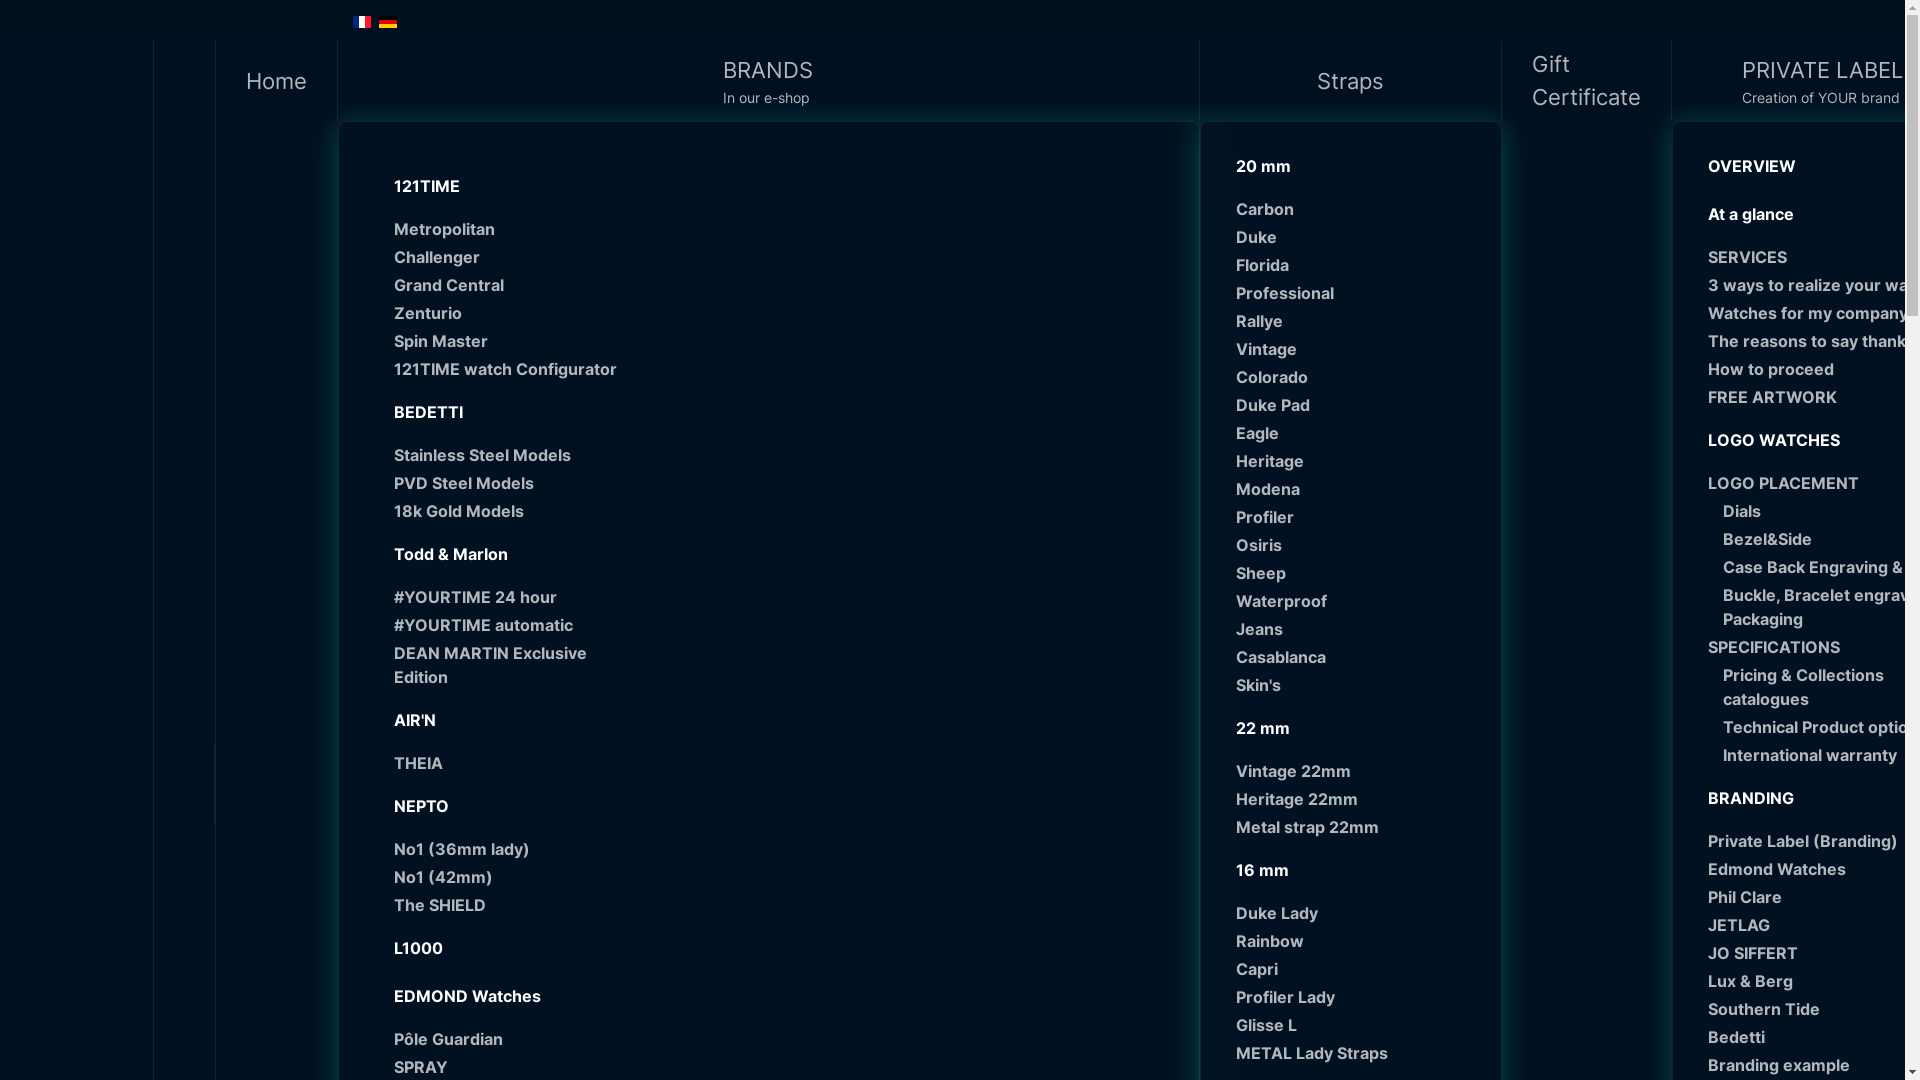 The image size is (1920, 1080). I want to click on METAL Lady Straps, so click(1358, 1053).